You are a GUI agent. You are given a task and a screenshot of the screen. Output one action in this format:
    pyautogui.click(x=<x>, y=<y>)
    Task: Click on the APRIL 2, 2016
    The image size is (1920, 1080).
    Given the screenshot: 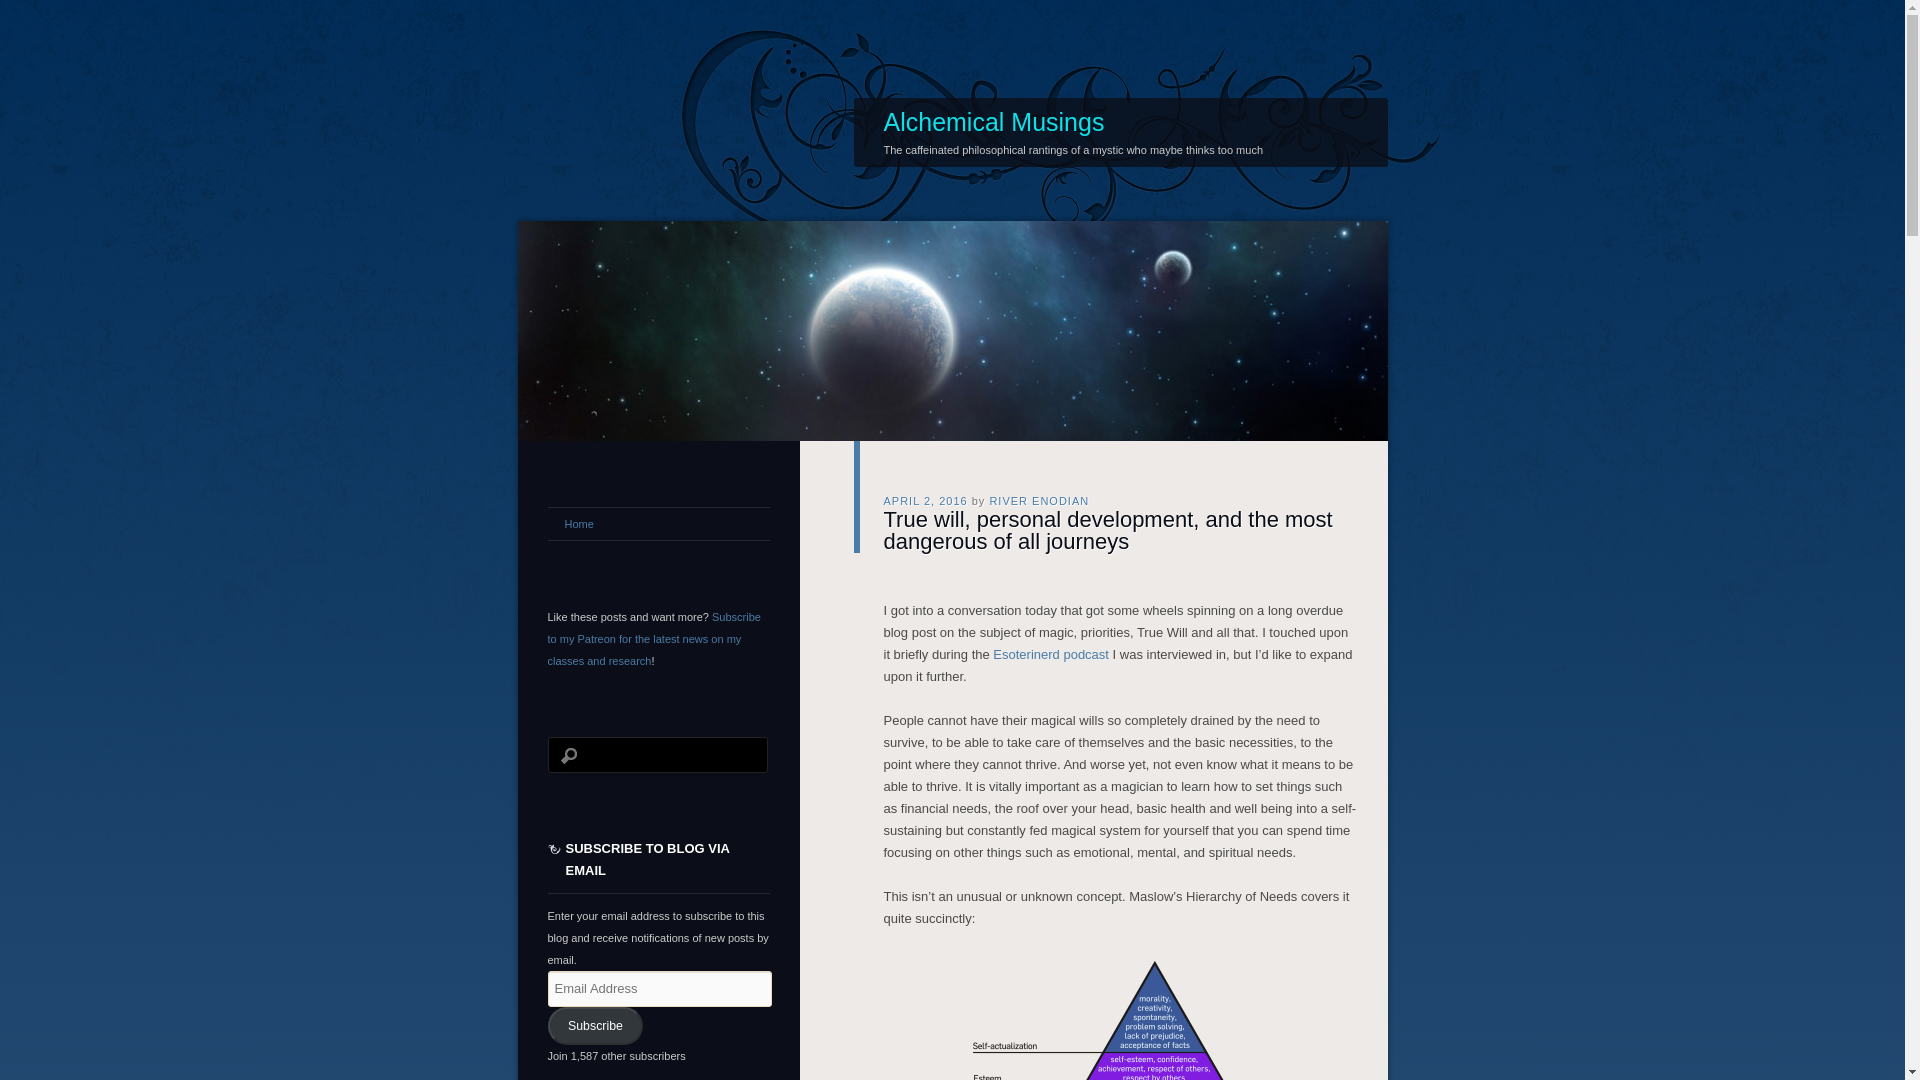 What is the action you would take?
    pyautogui.click(x=925, y=500)
    